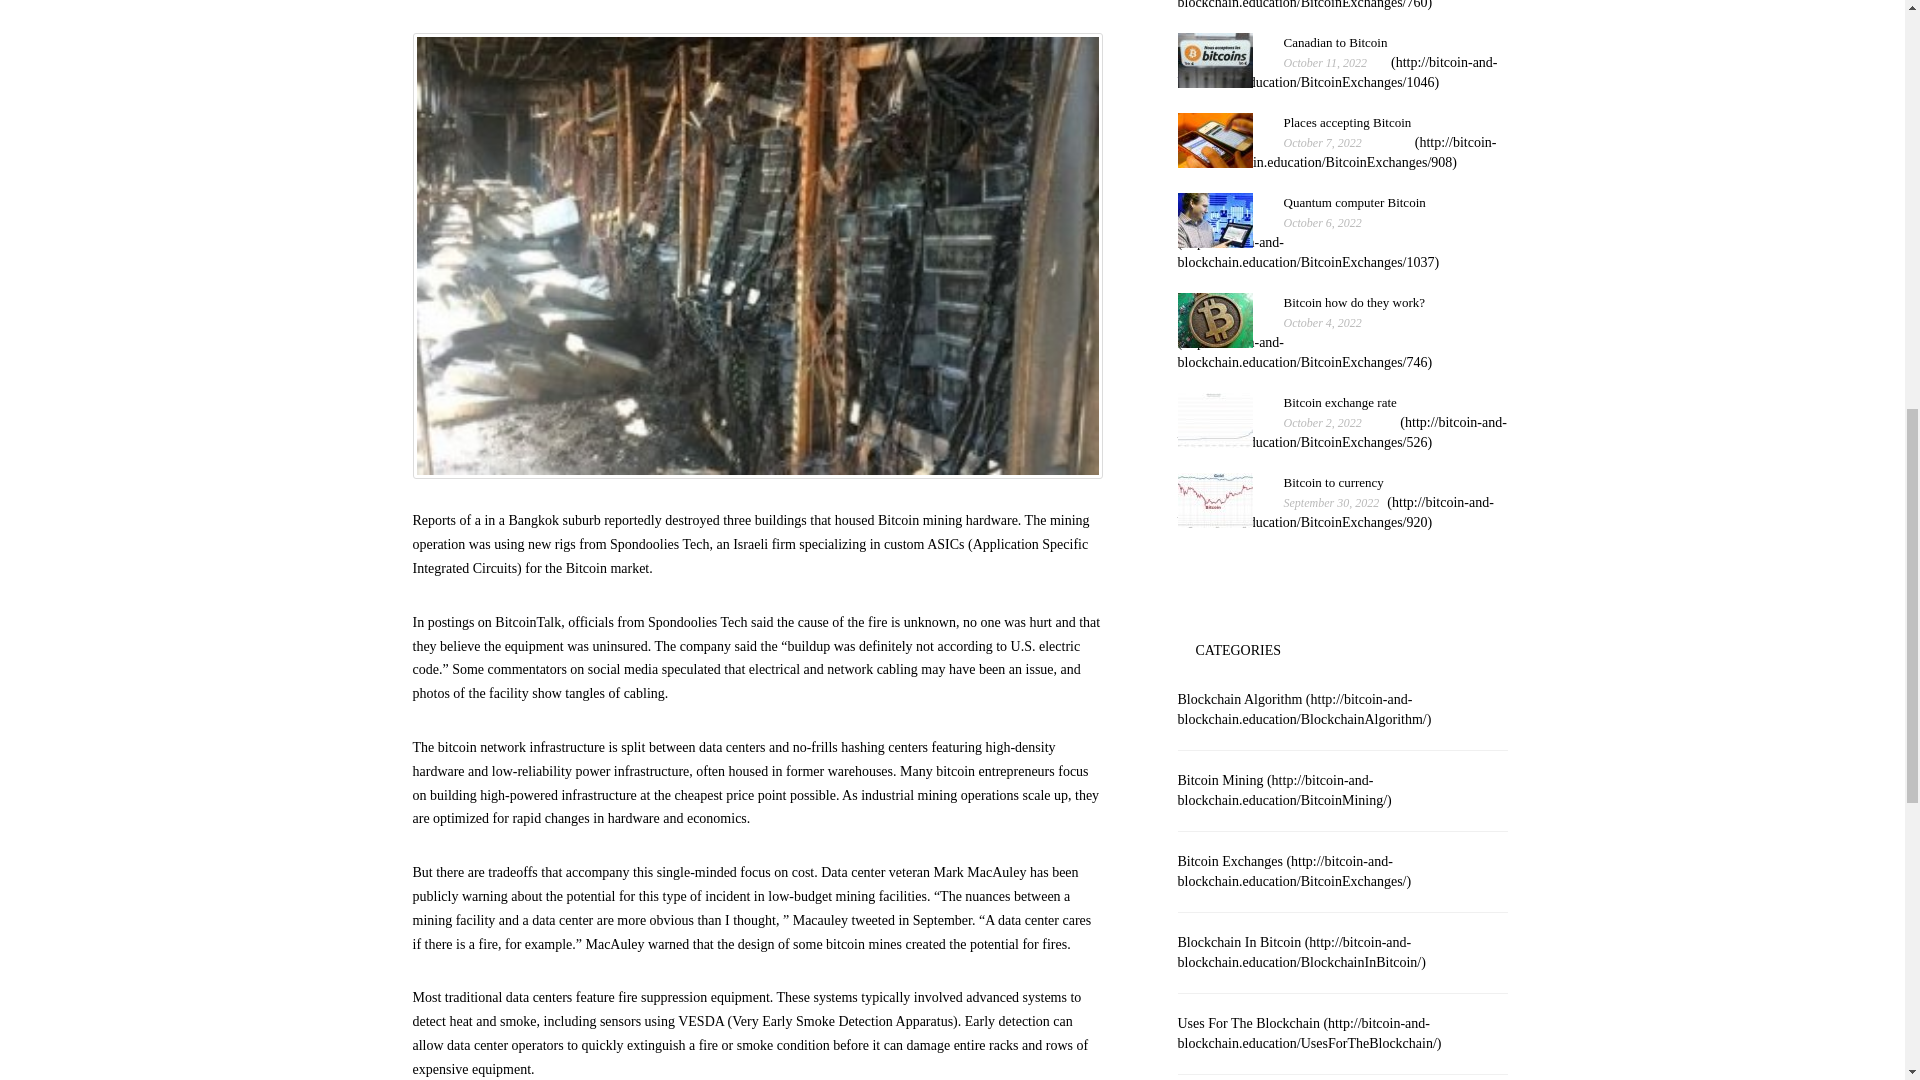 This screenshot has width=1920, height=1080. I want to click on Blockchain Algorithm, so click(1342, 432).